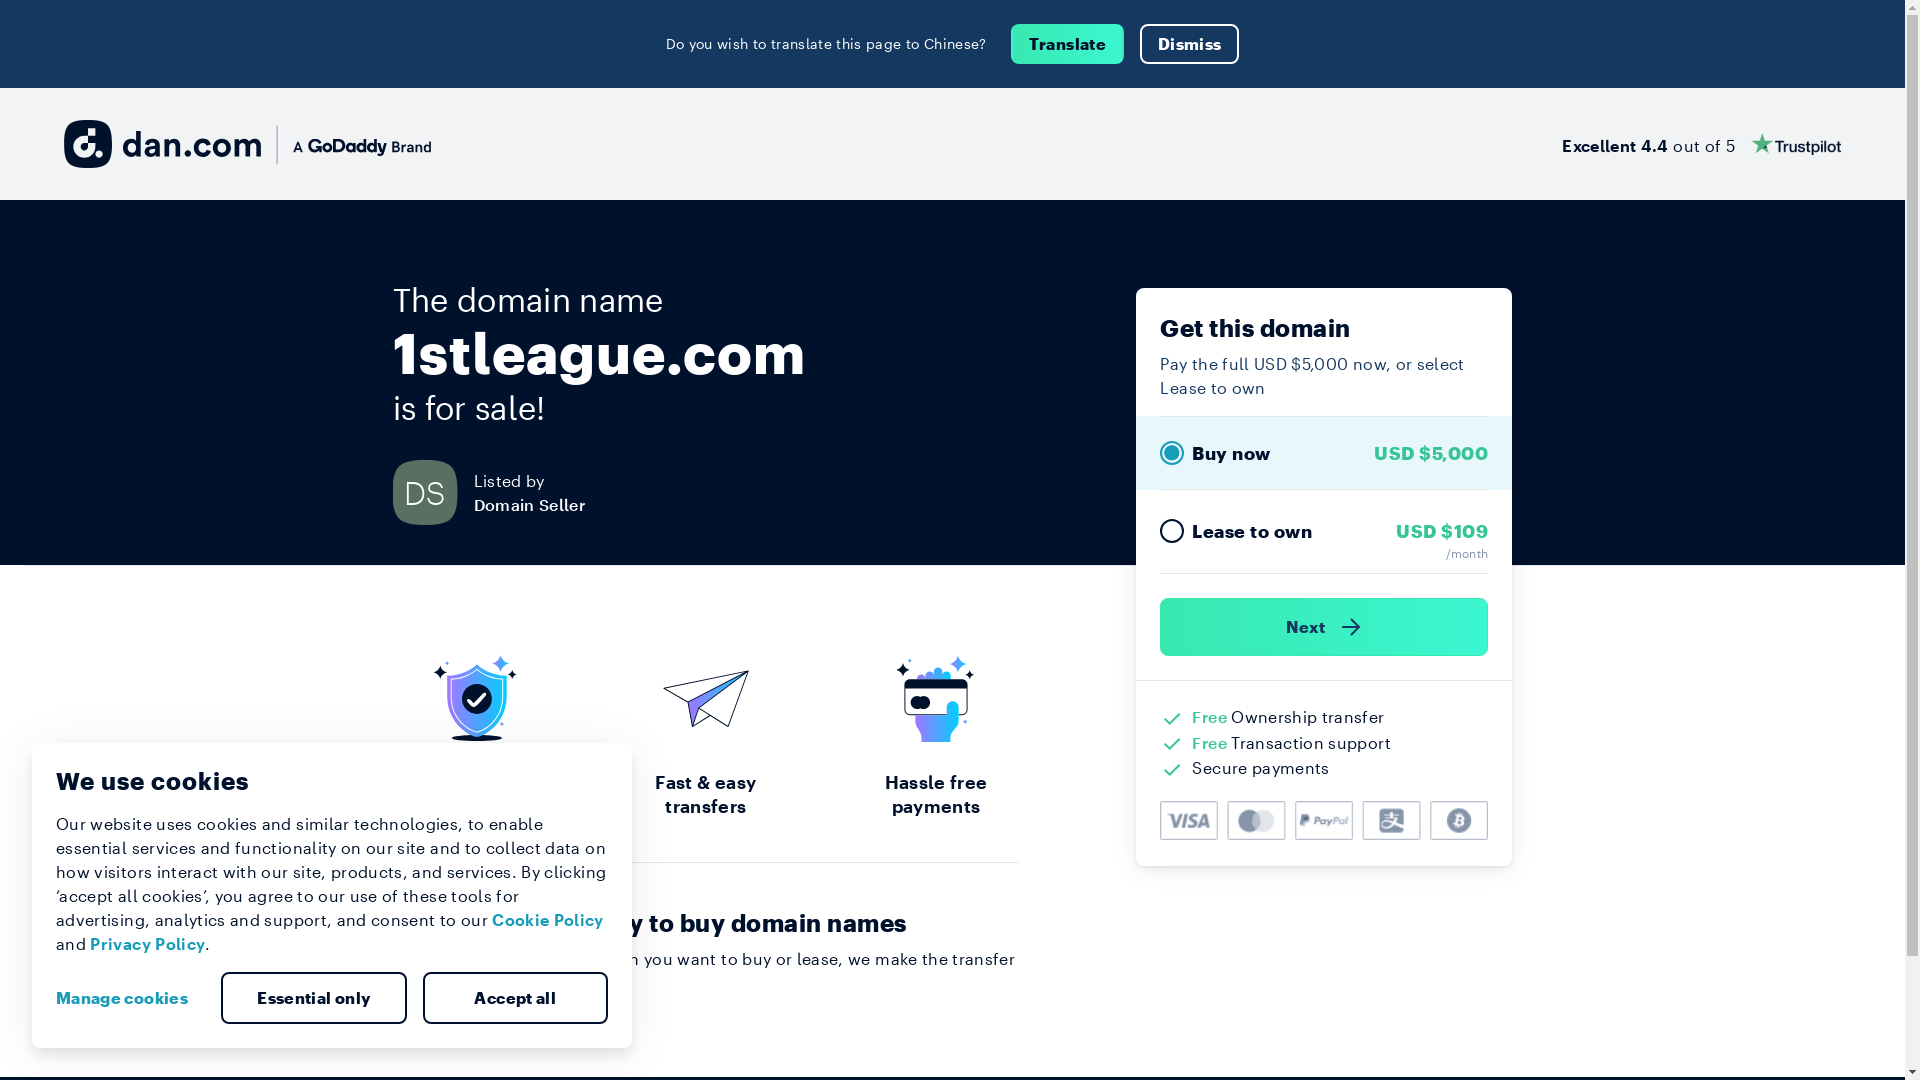 The image size is (1920, 1080). I want to click on Translate, so click(1068, 44).